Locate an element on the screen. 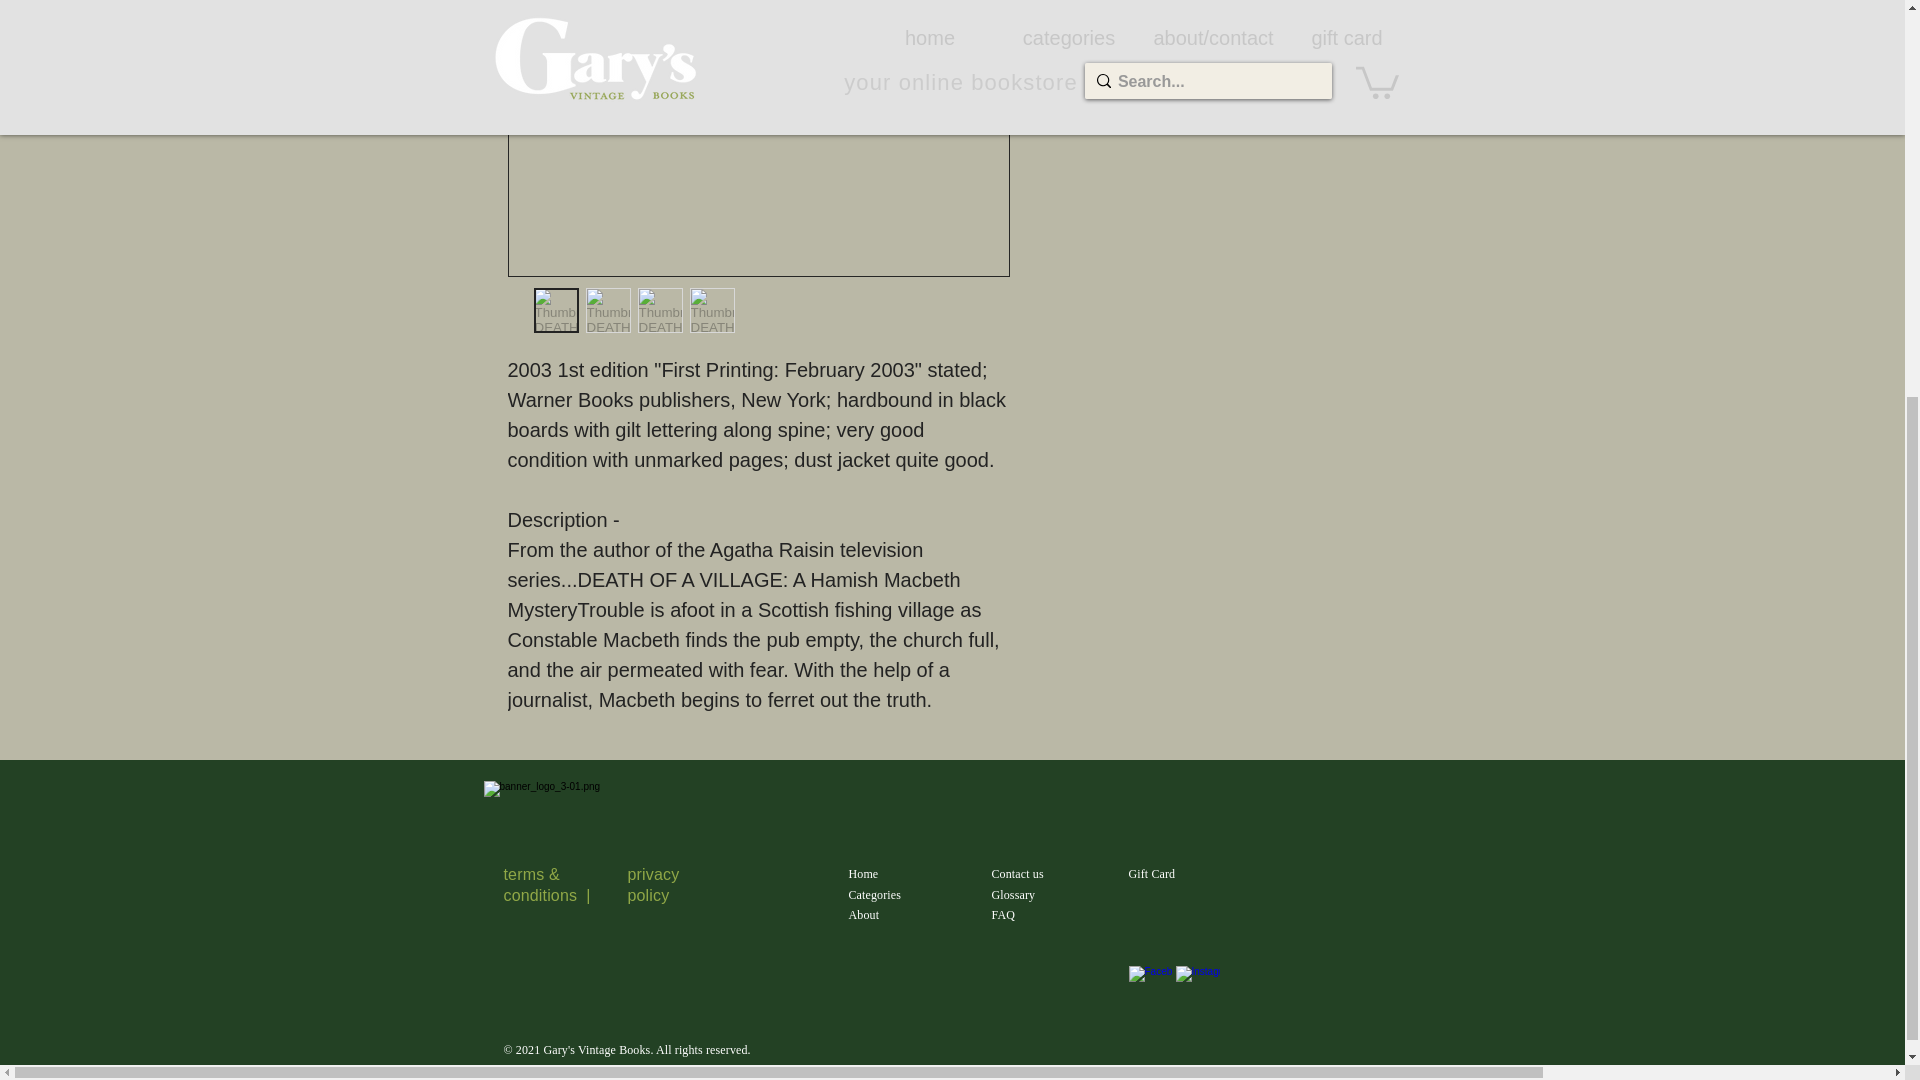  FAQ is located at coordinates (1004, 915).